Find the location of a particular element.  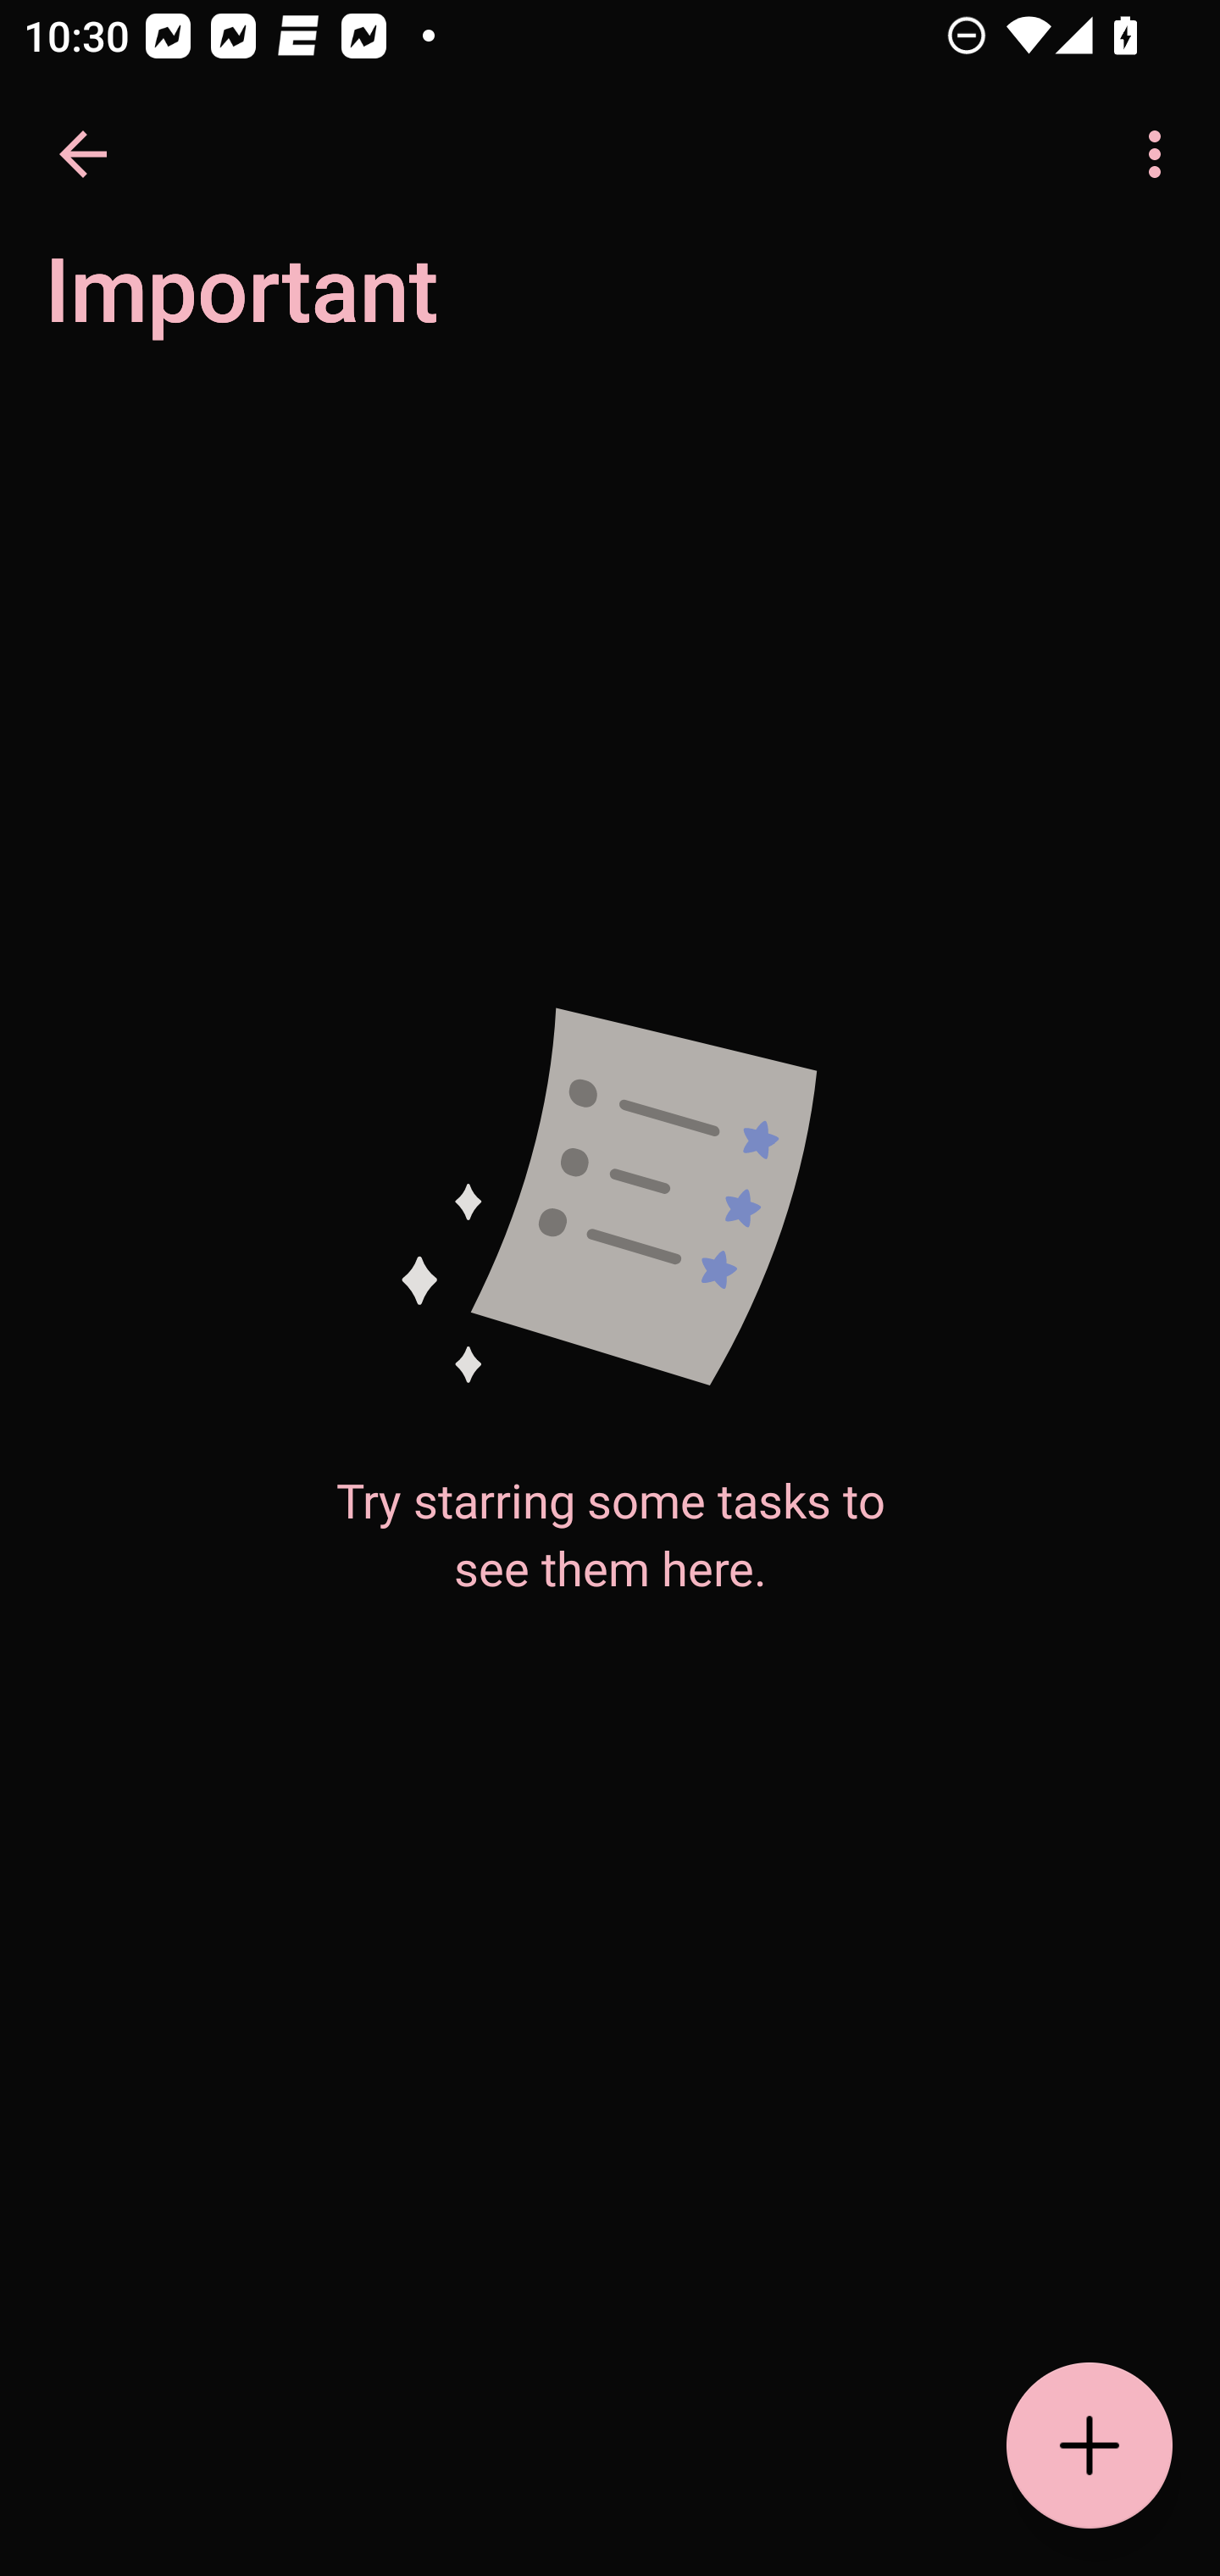

Add a task is located at coordinates (1090, 2446).